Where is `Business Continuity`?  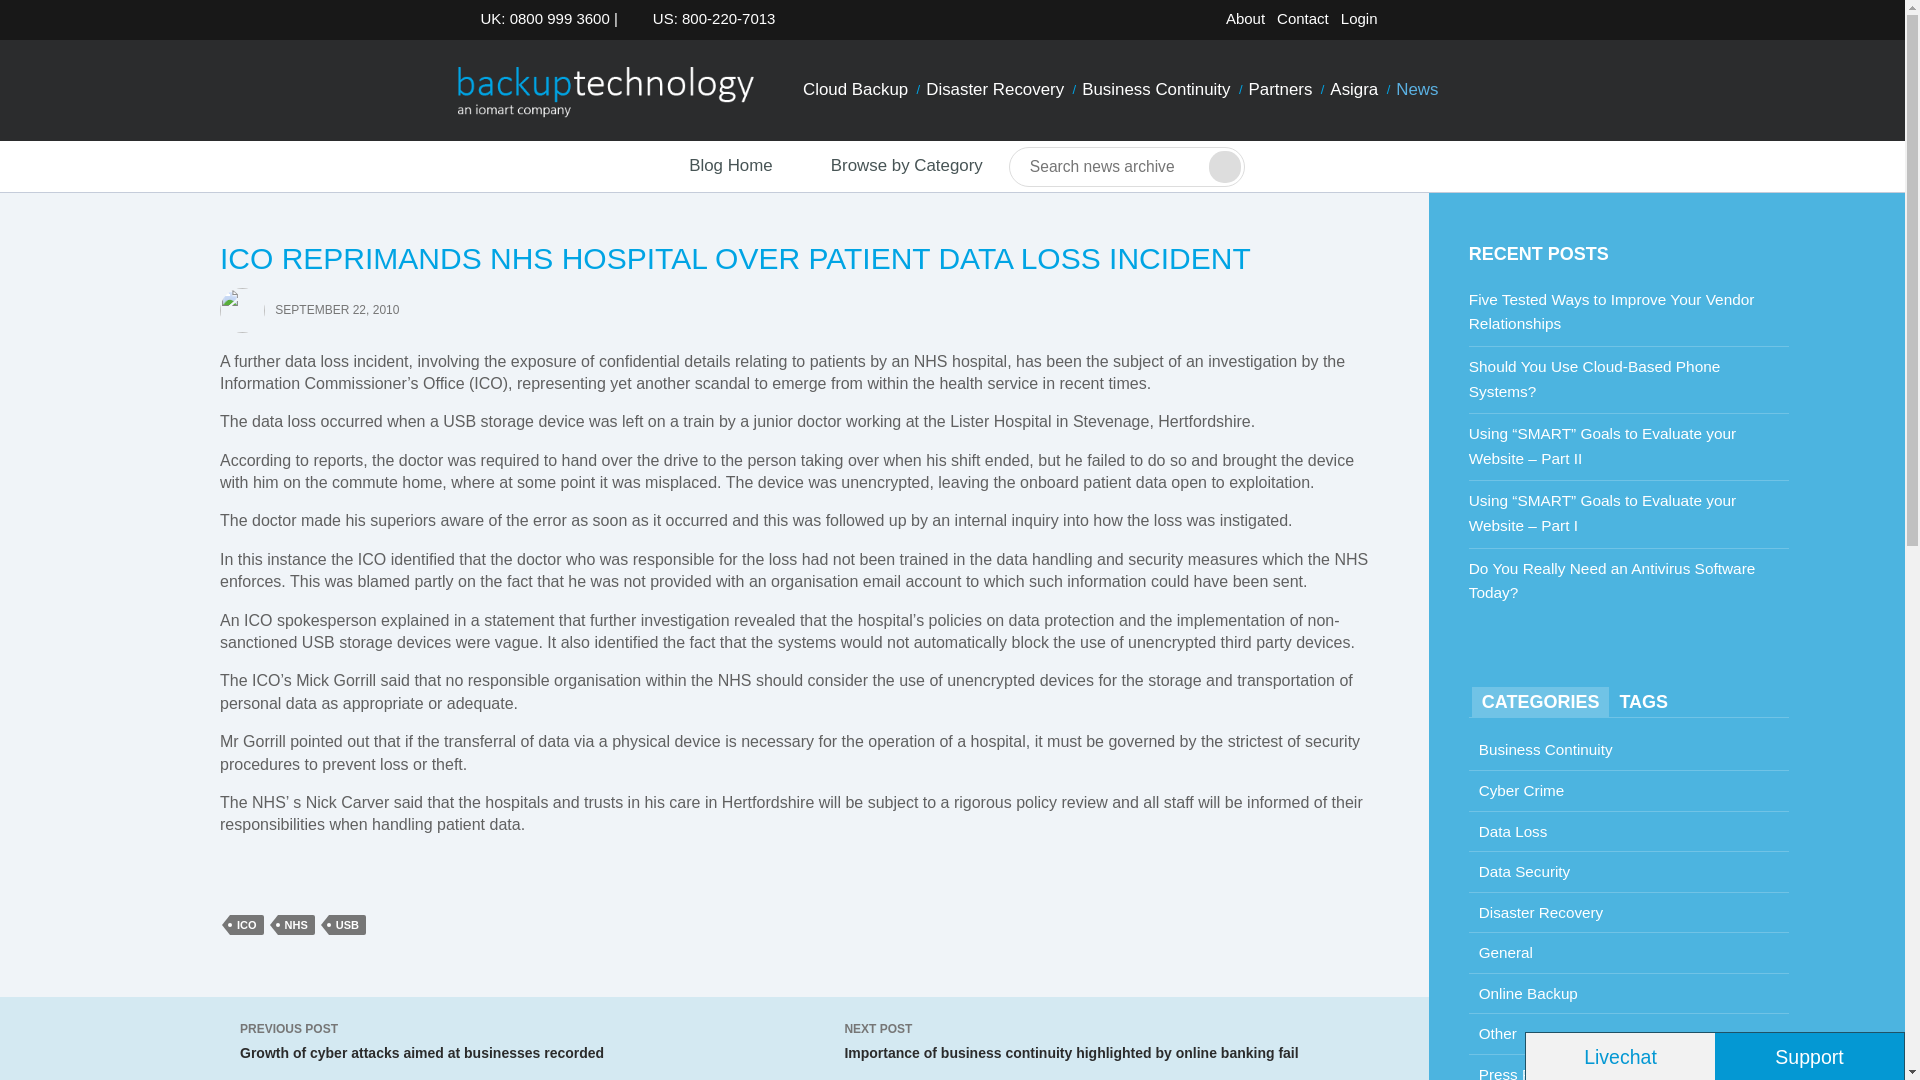 Business Continuity is located at coordinates (1156, 90).